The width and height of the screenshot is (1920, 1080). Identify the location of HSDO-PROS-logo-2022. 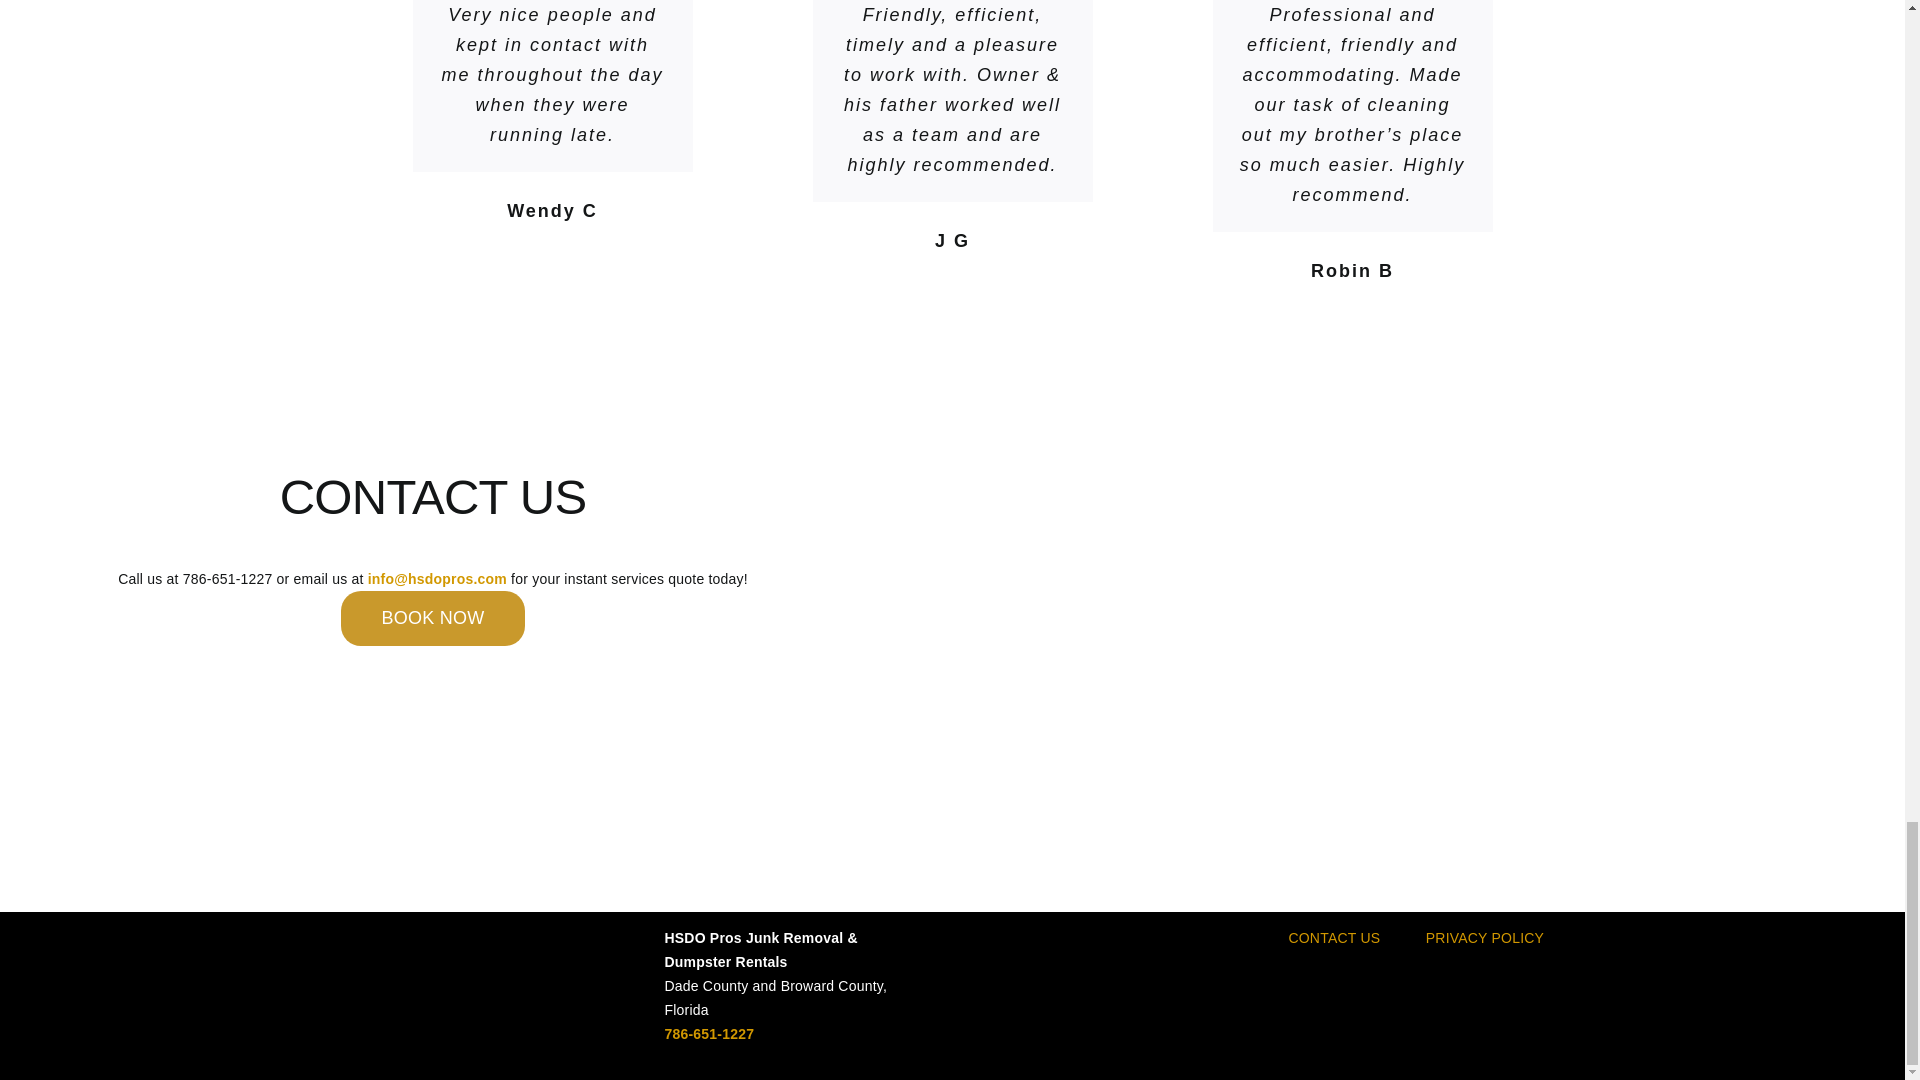
(484, 972).